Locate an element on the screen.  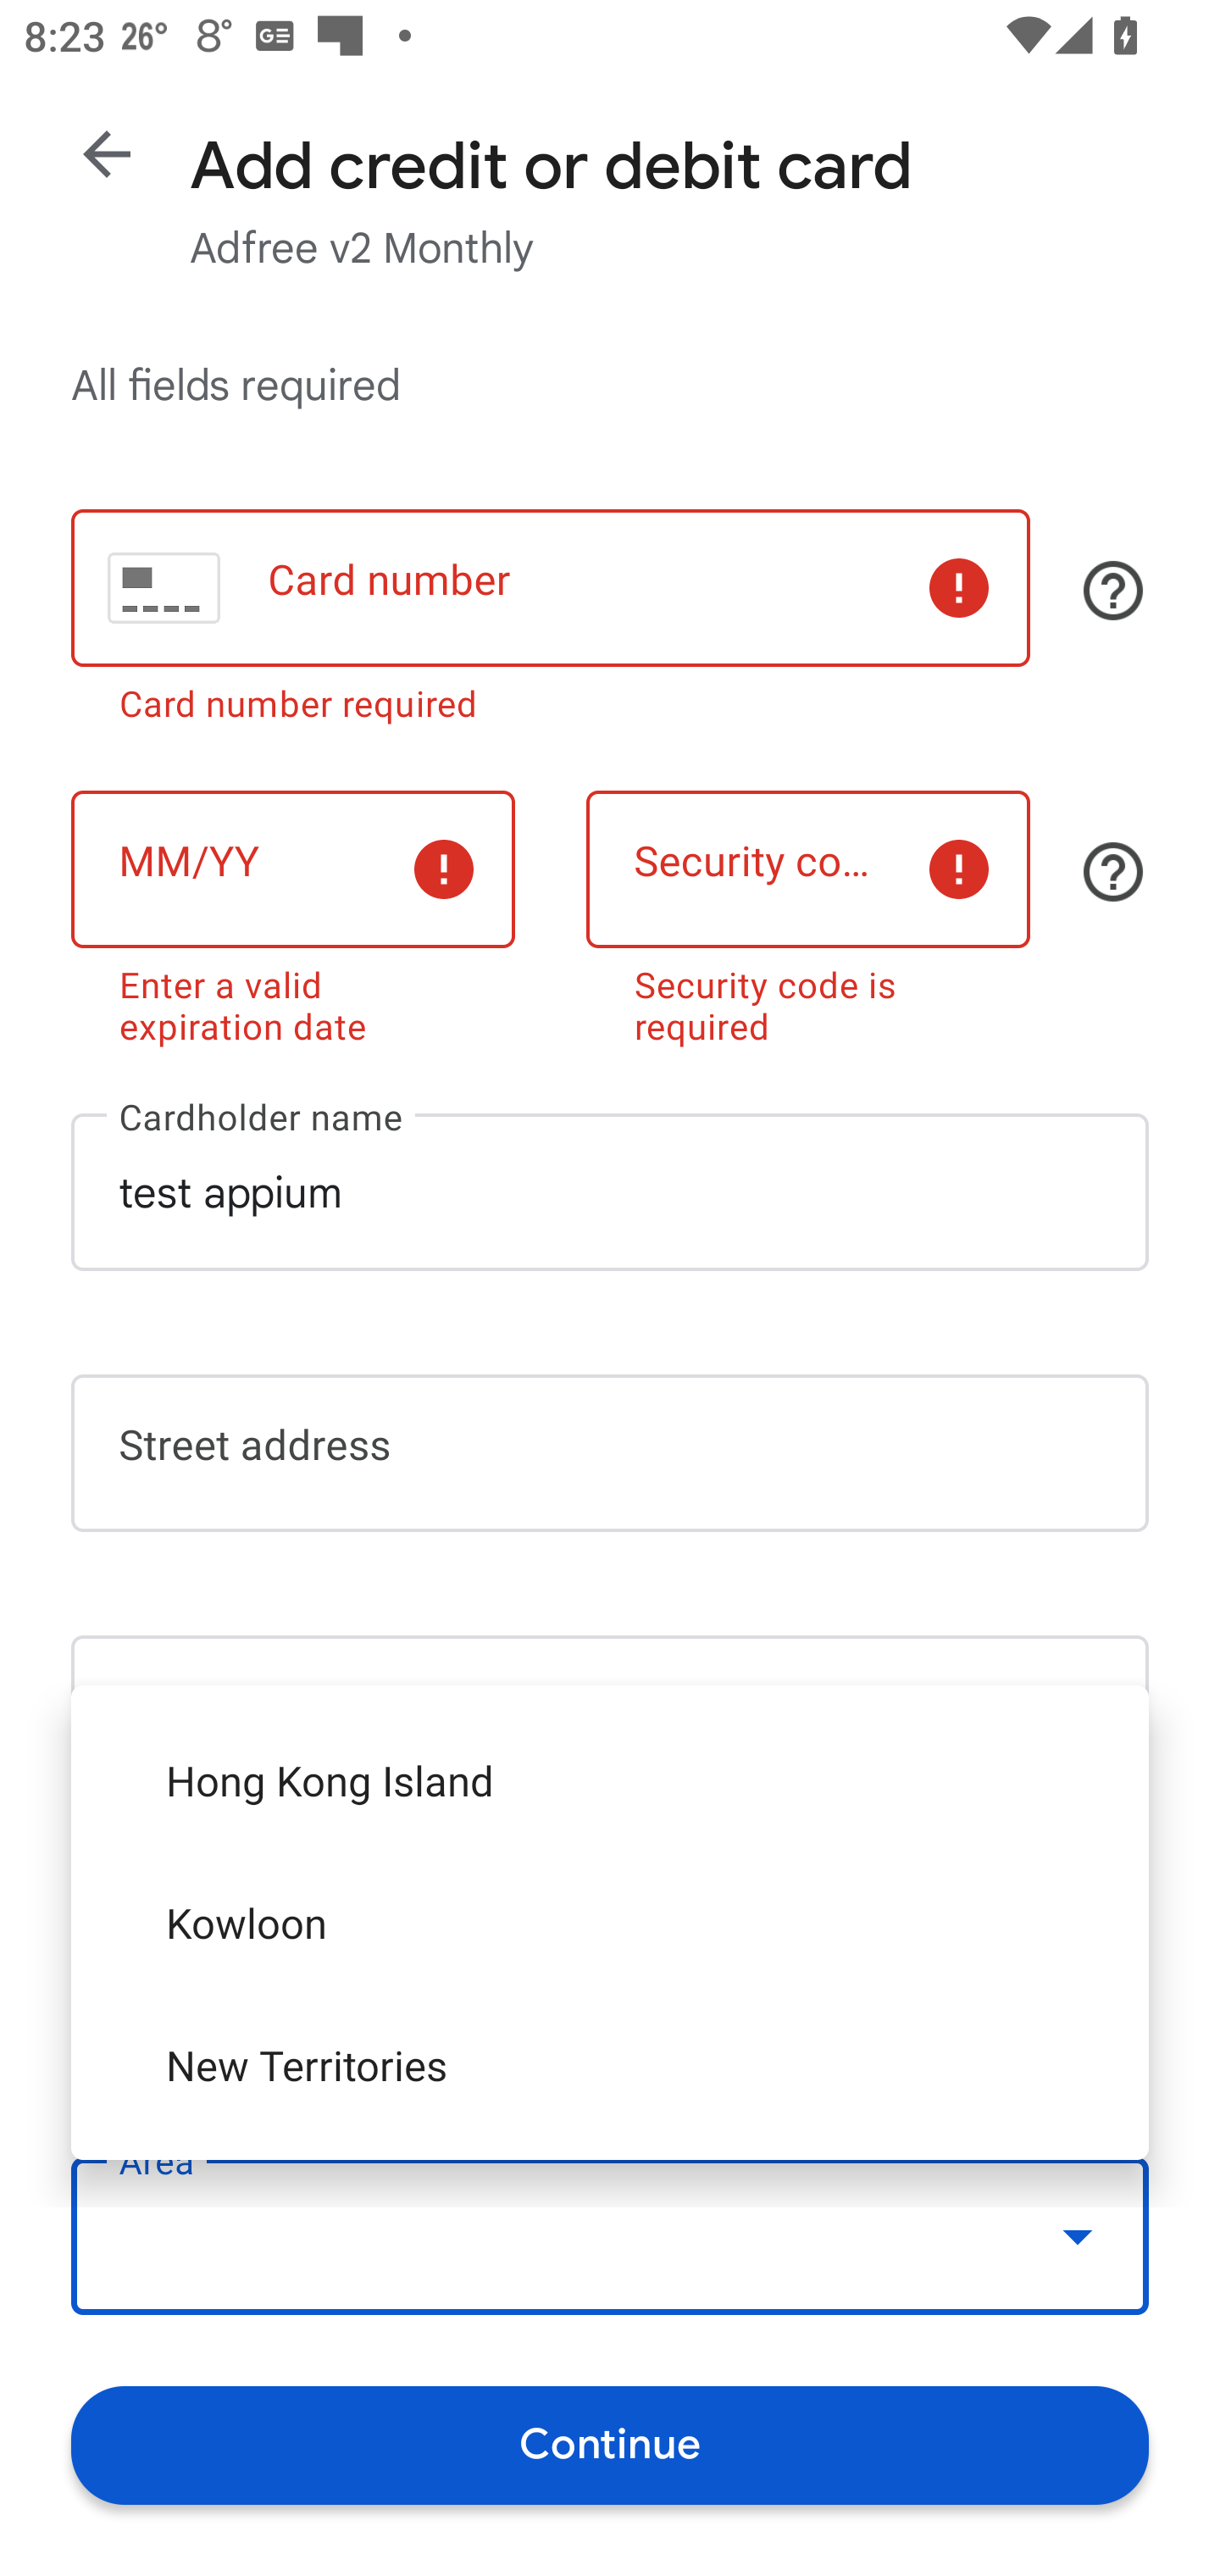
Button, shows cards that are accepted for payment is located at coordinates (1113, 590).